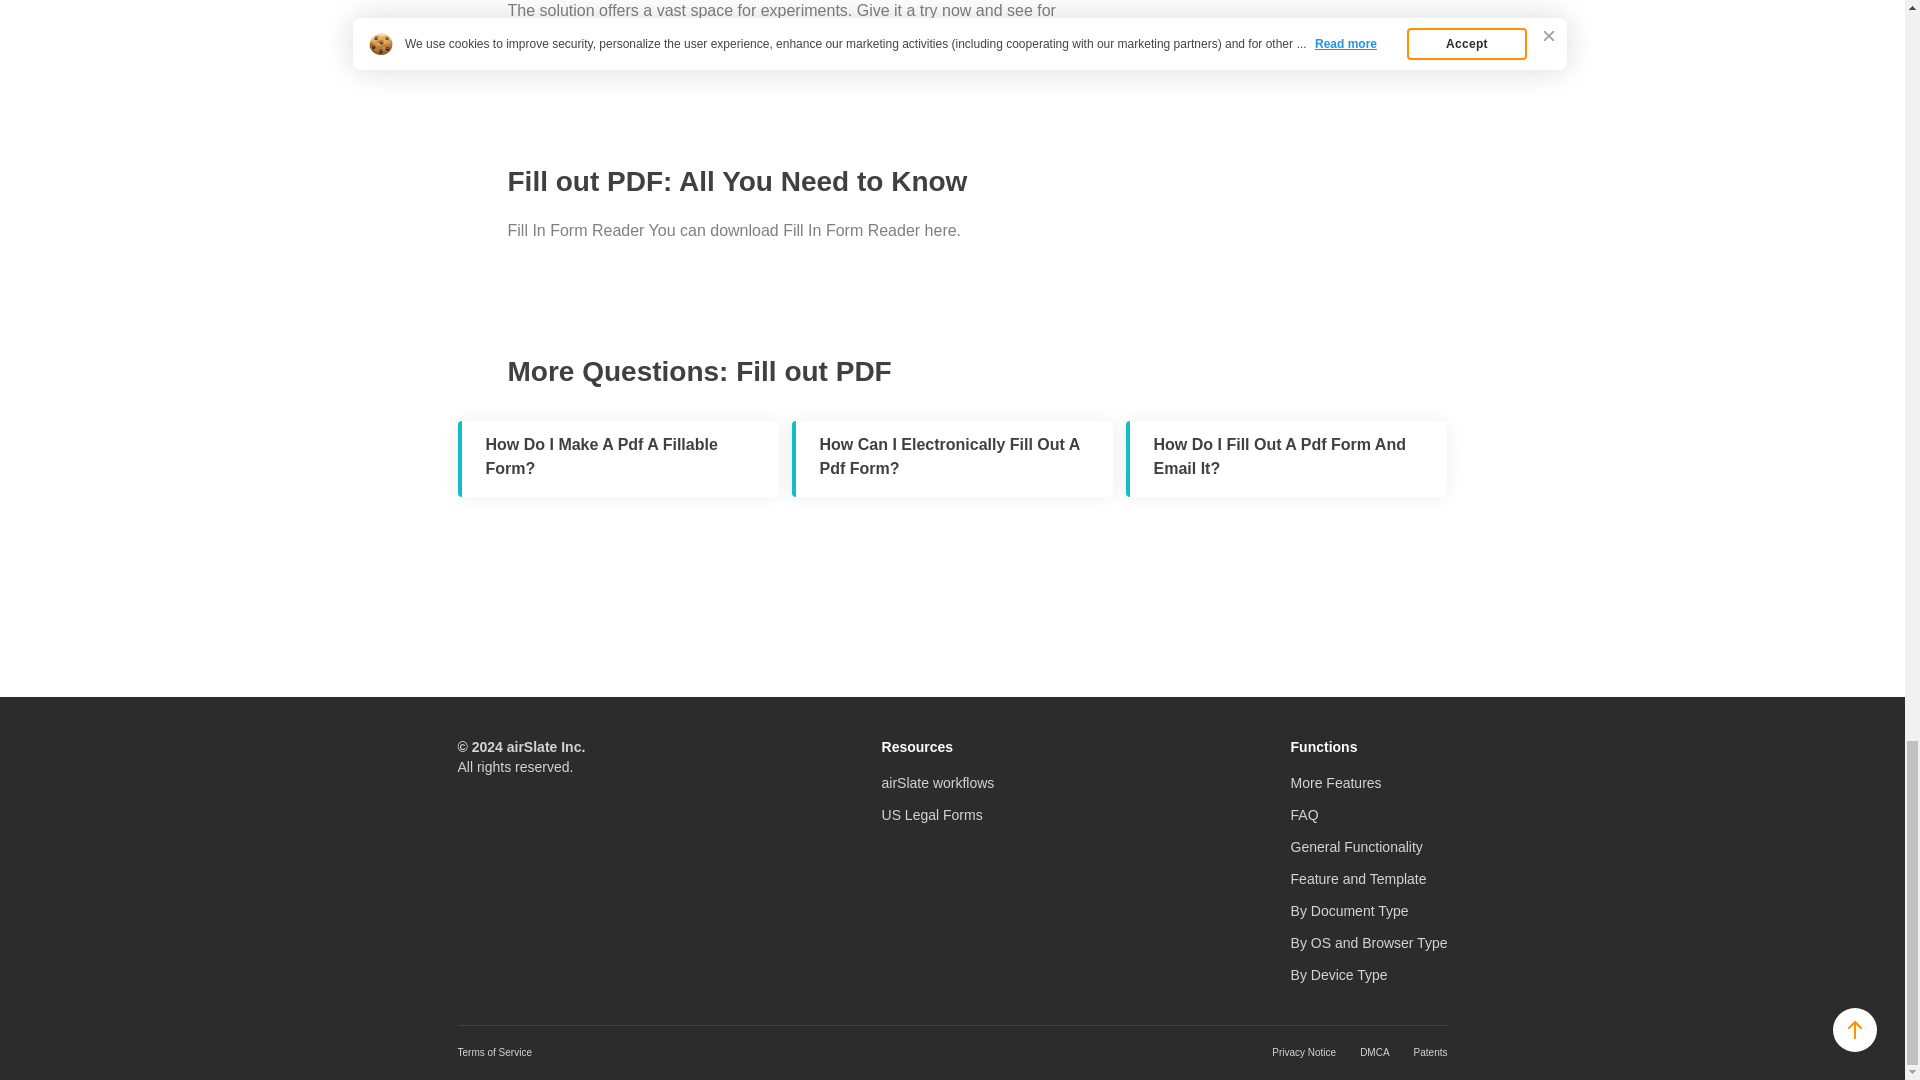 The height and width of the screenshot is (1080, 1920). What do you see at coordinates (494, 1052) in the screenshot?
I see `Terms of Service` at bounding box center [494, 1052].